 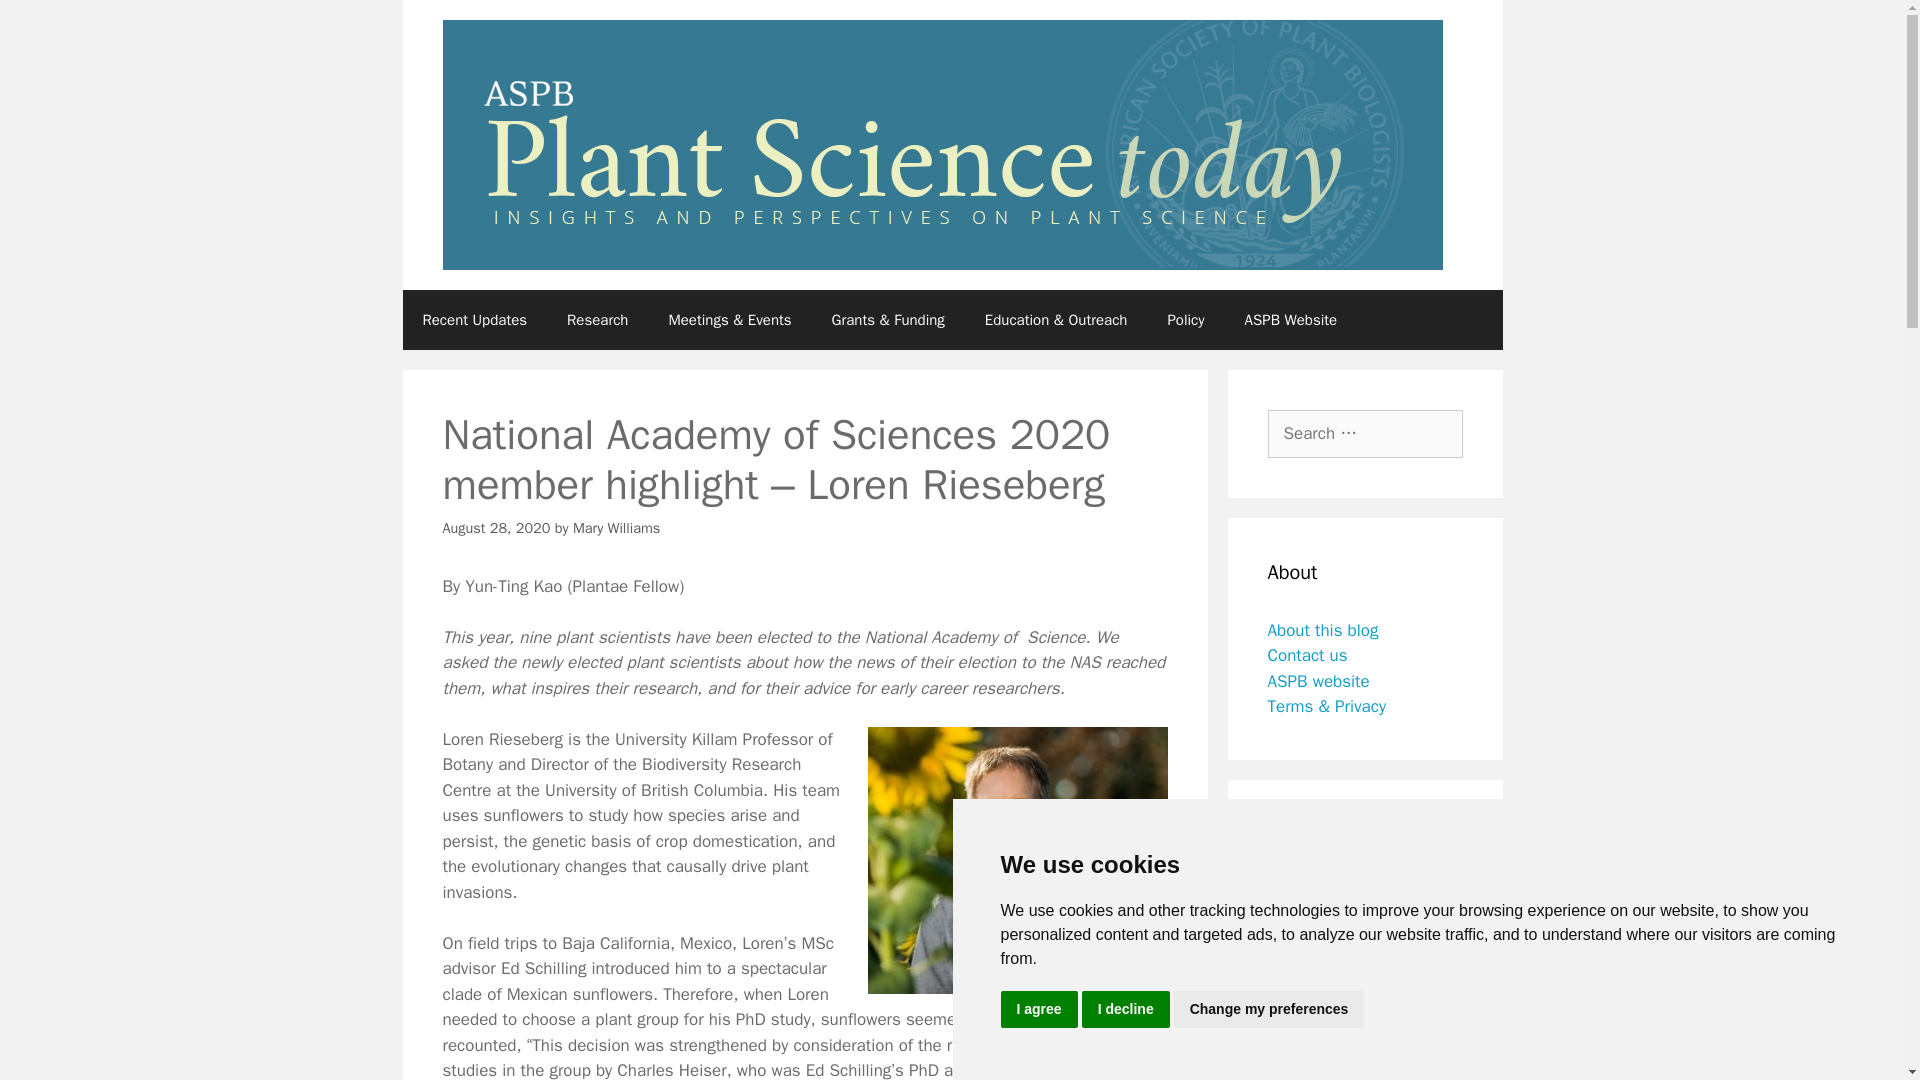 I want to click on Contact us, so click(x=1307, y=655).